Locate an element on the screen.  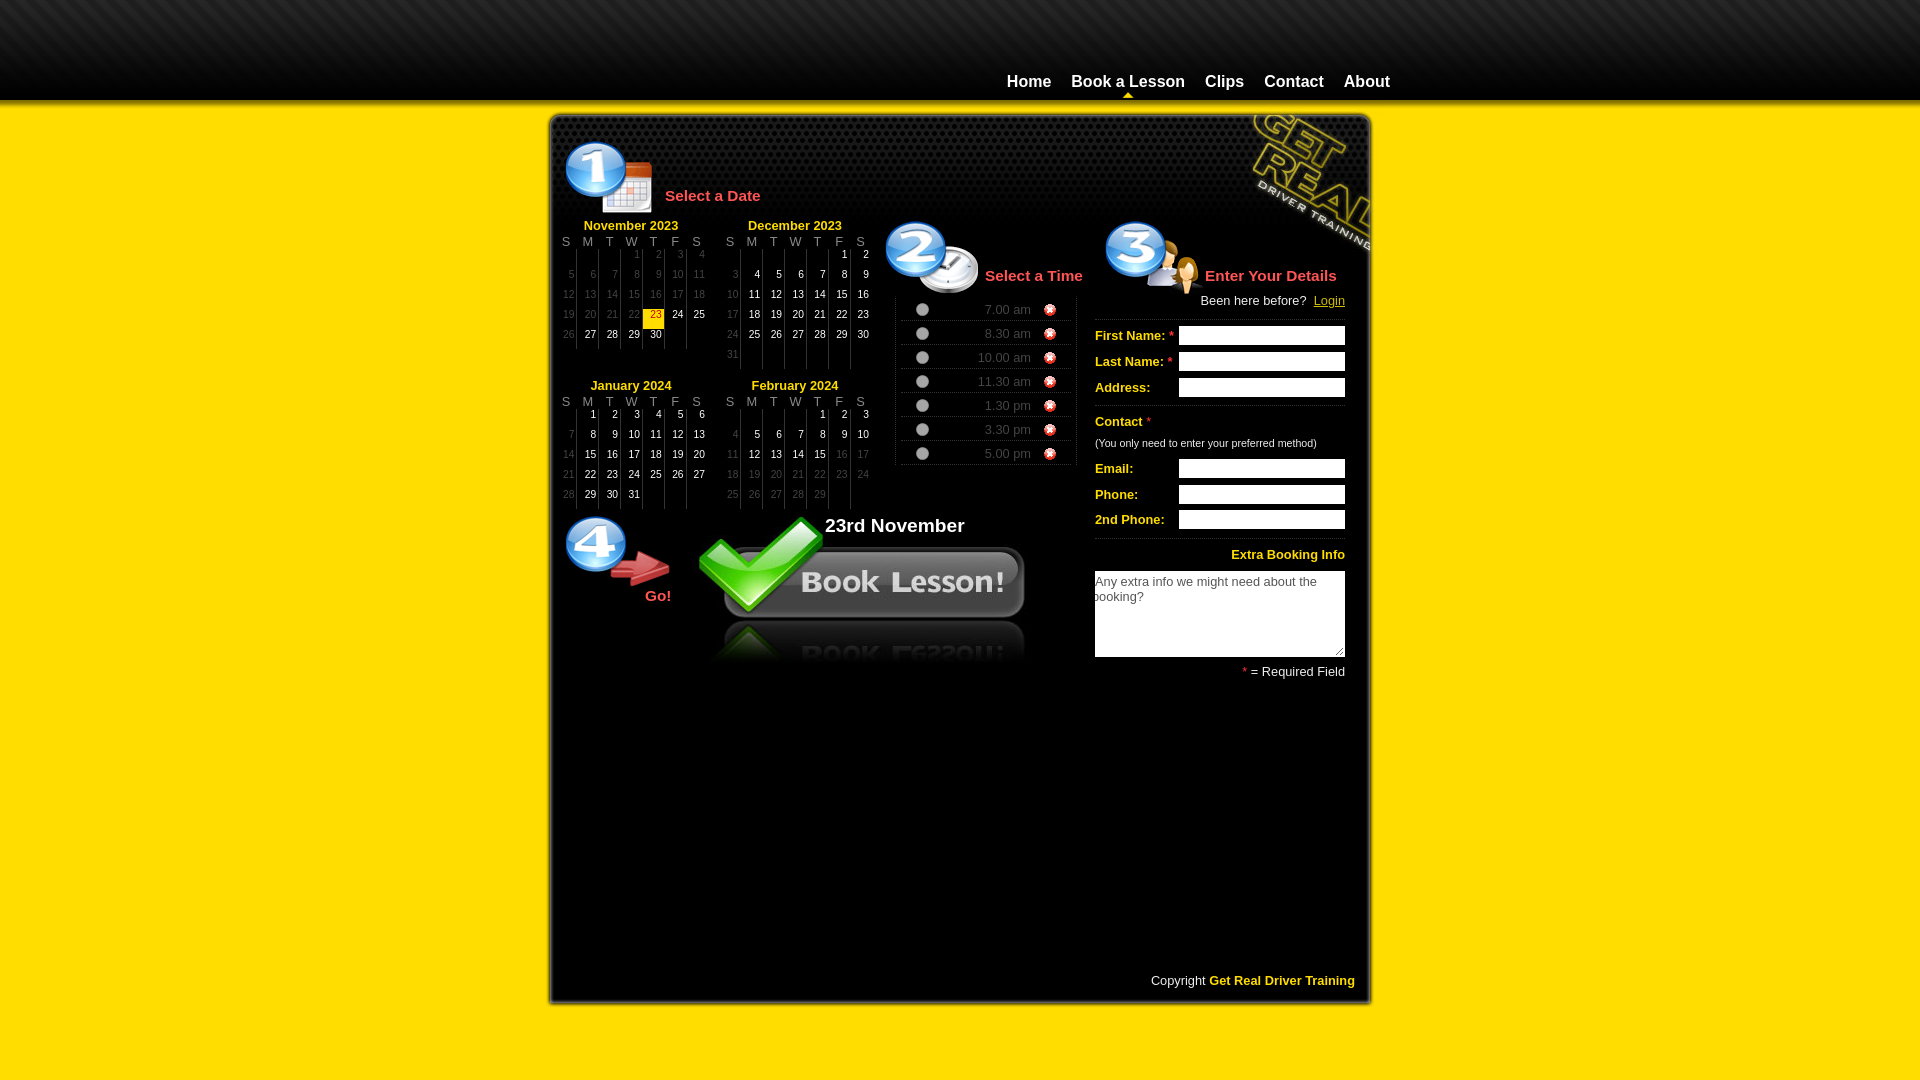
27 is located at coordinates (796, 339).